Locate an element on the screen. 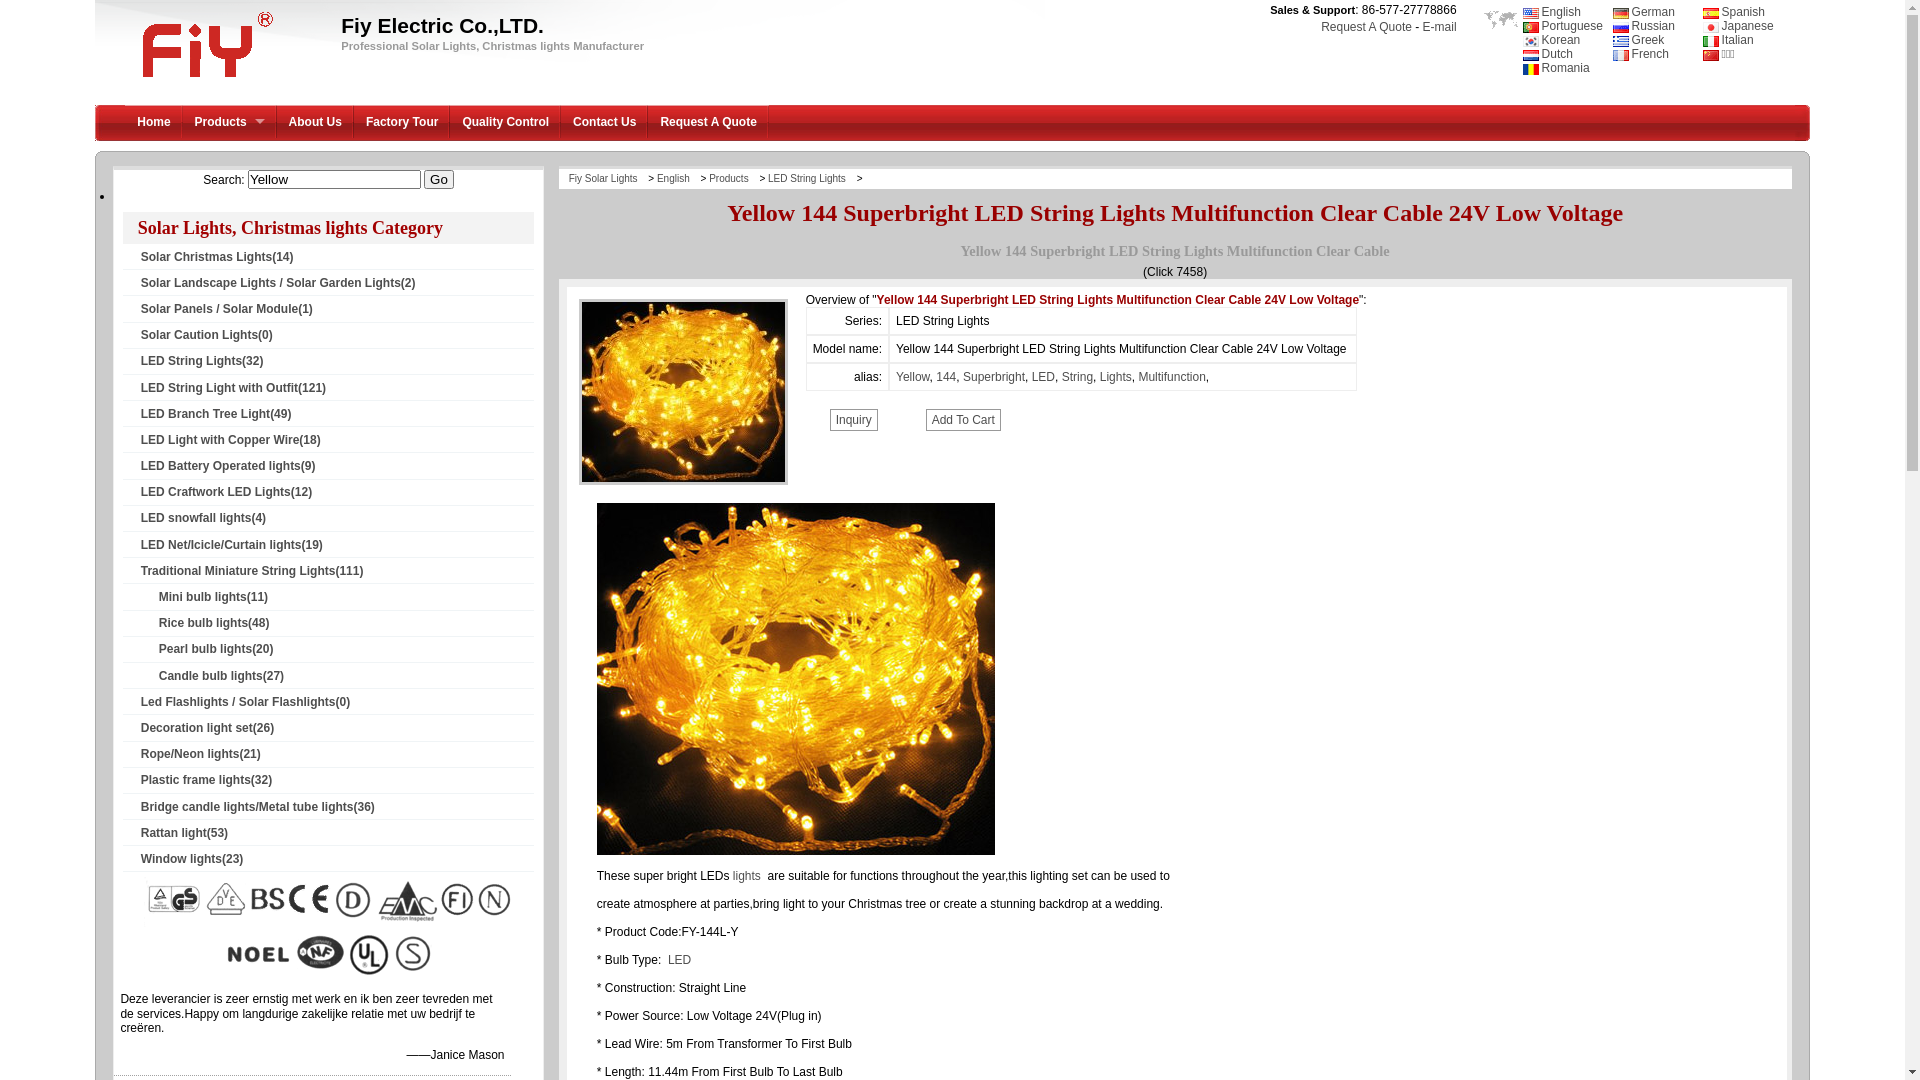 The image size is (1920, 1080). Products is located at coordinates (732, 178).